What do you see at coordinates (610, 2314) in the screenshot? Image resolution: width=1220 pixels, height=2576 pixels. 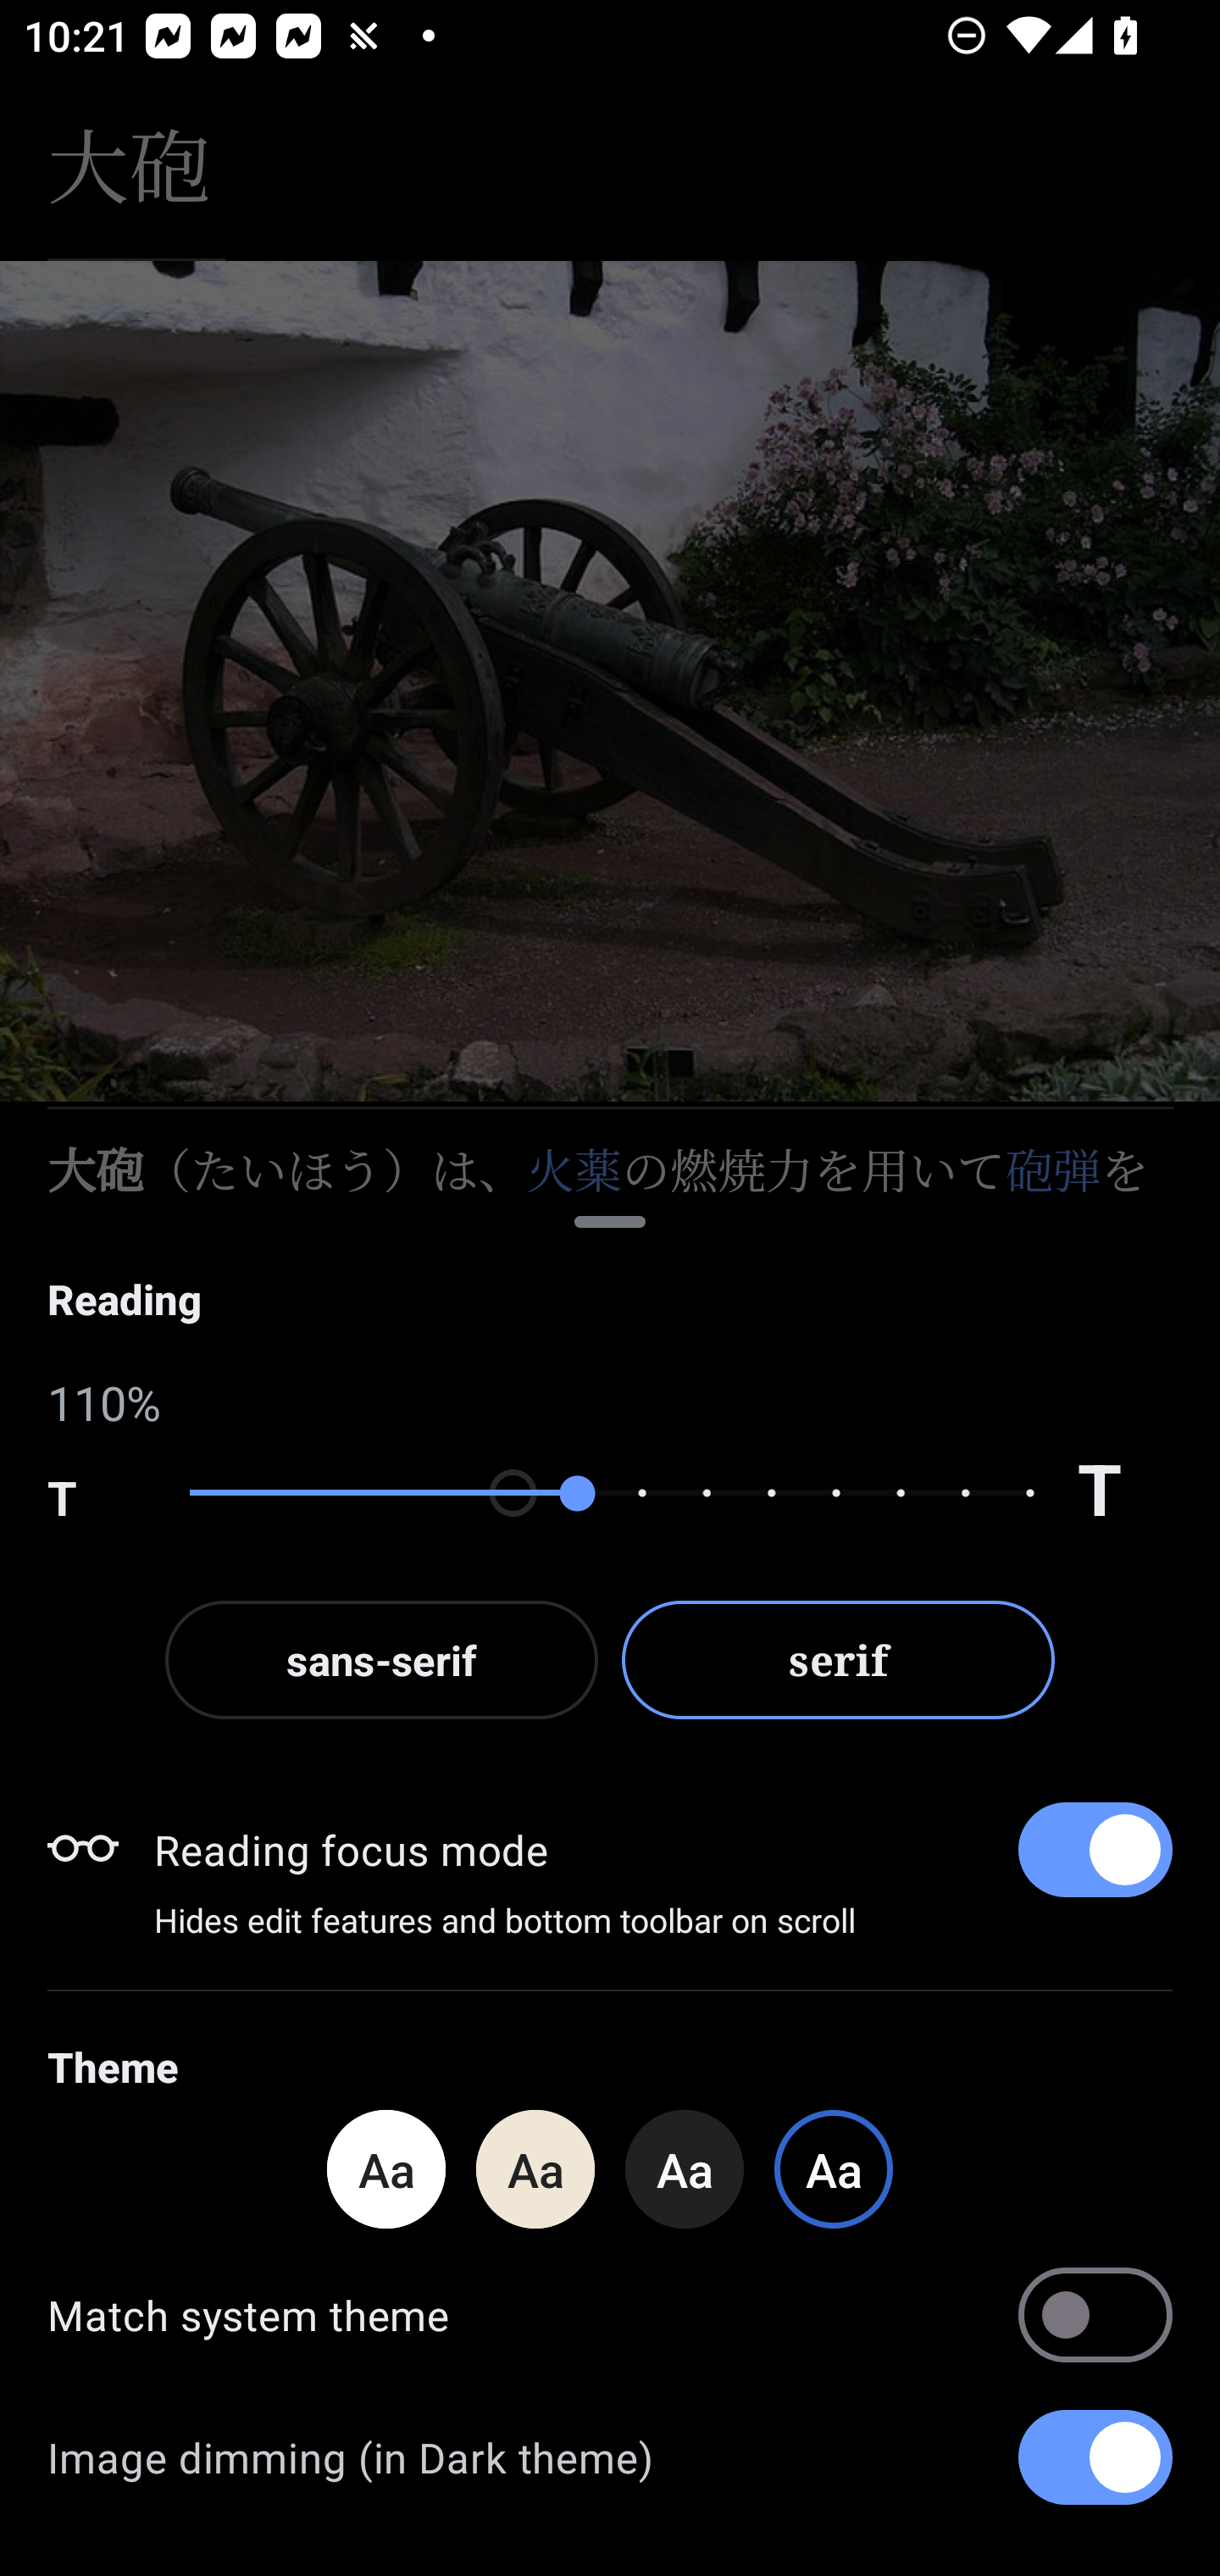 I see `Match system theme` at bounding box center [610, 2314].